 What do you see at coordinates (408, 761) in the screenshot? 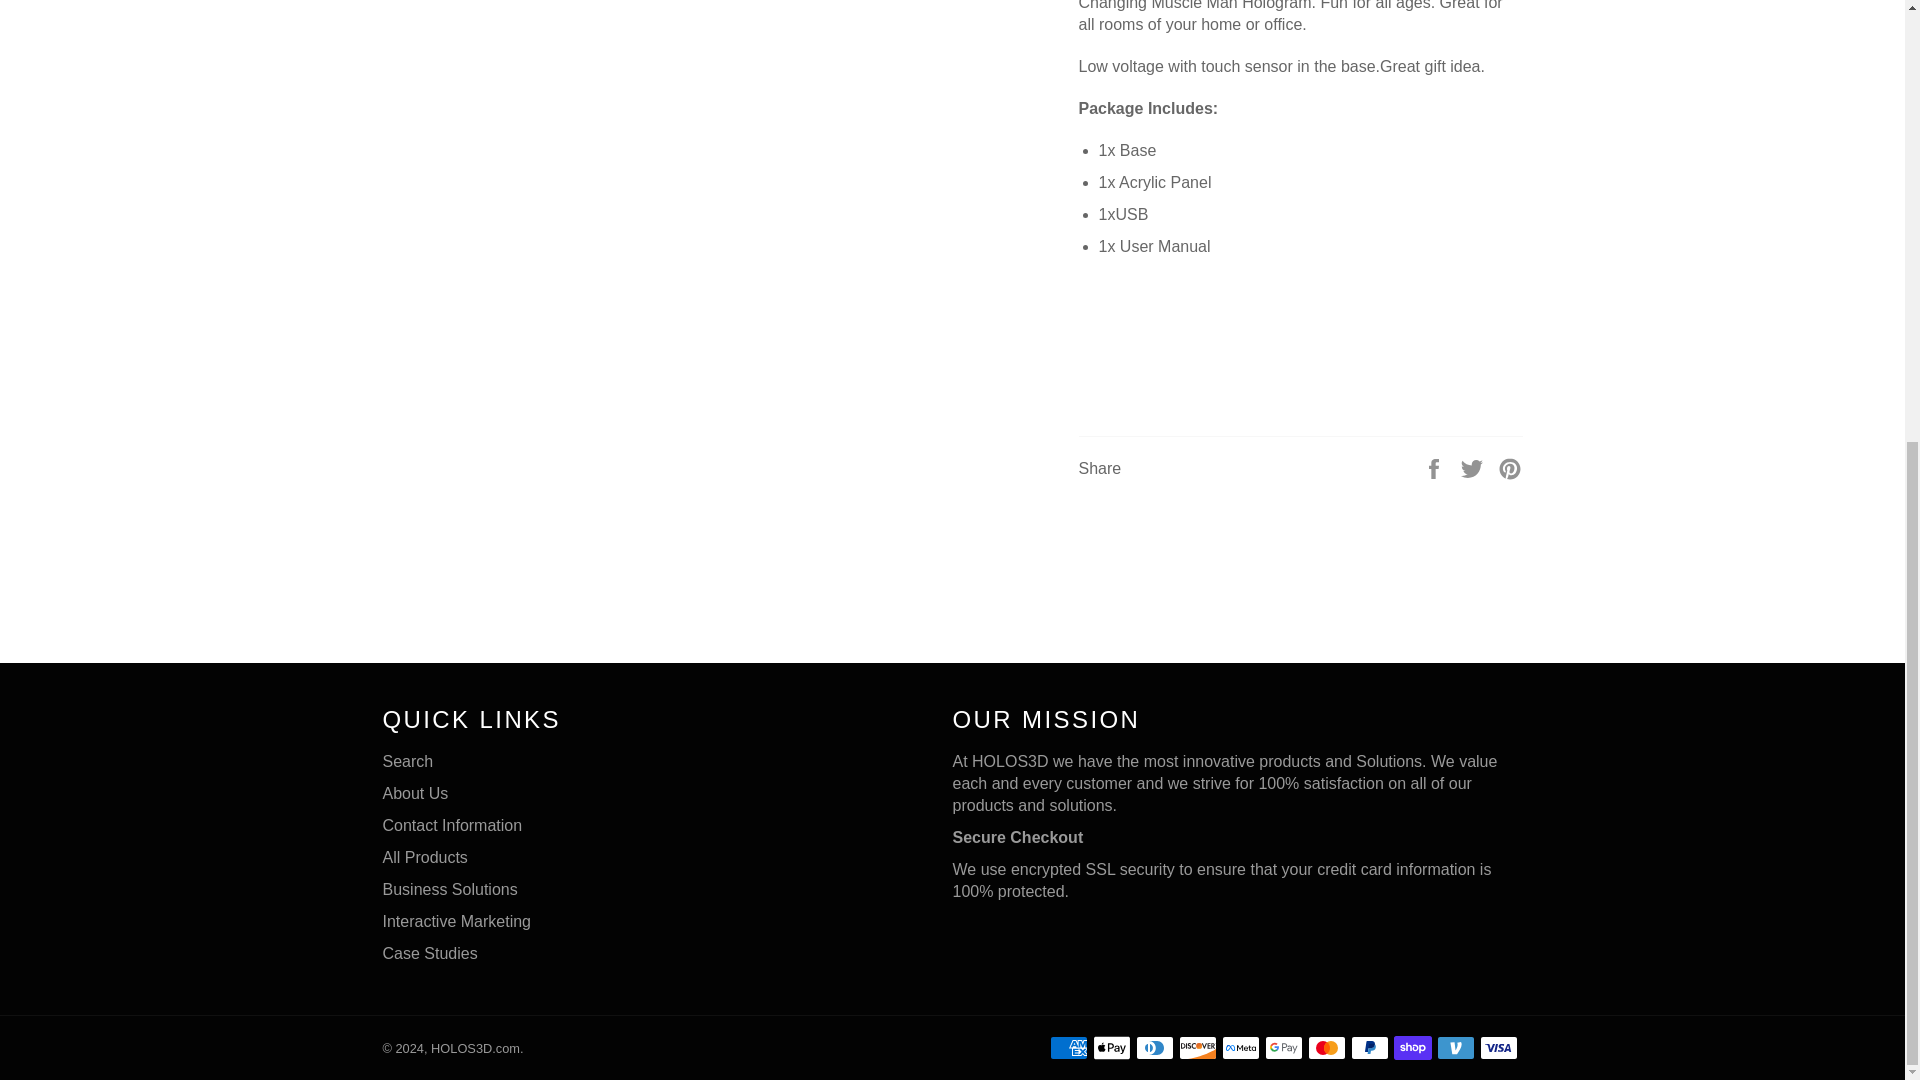
I see `Search` at bounding box center [408, 761].